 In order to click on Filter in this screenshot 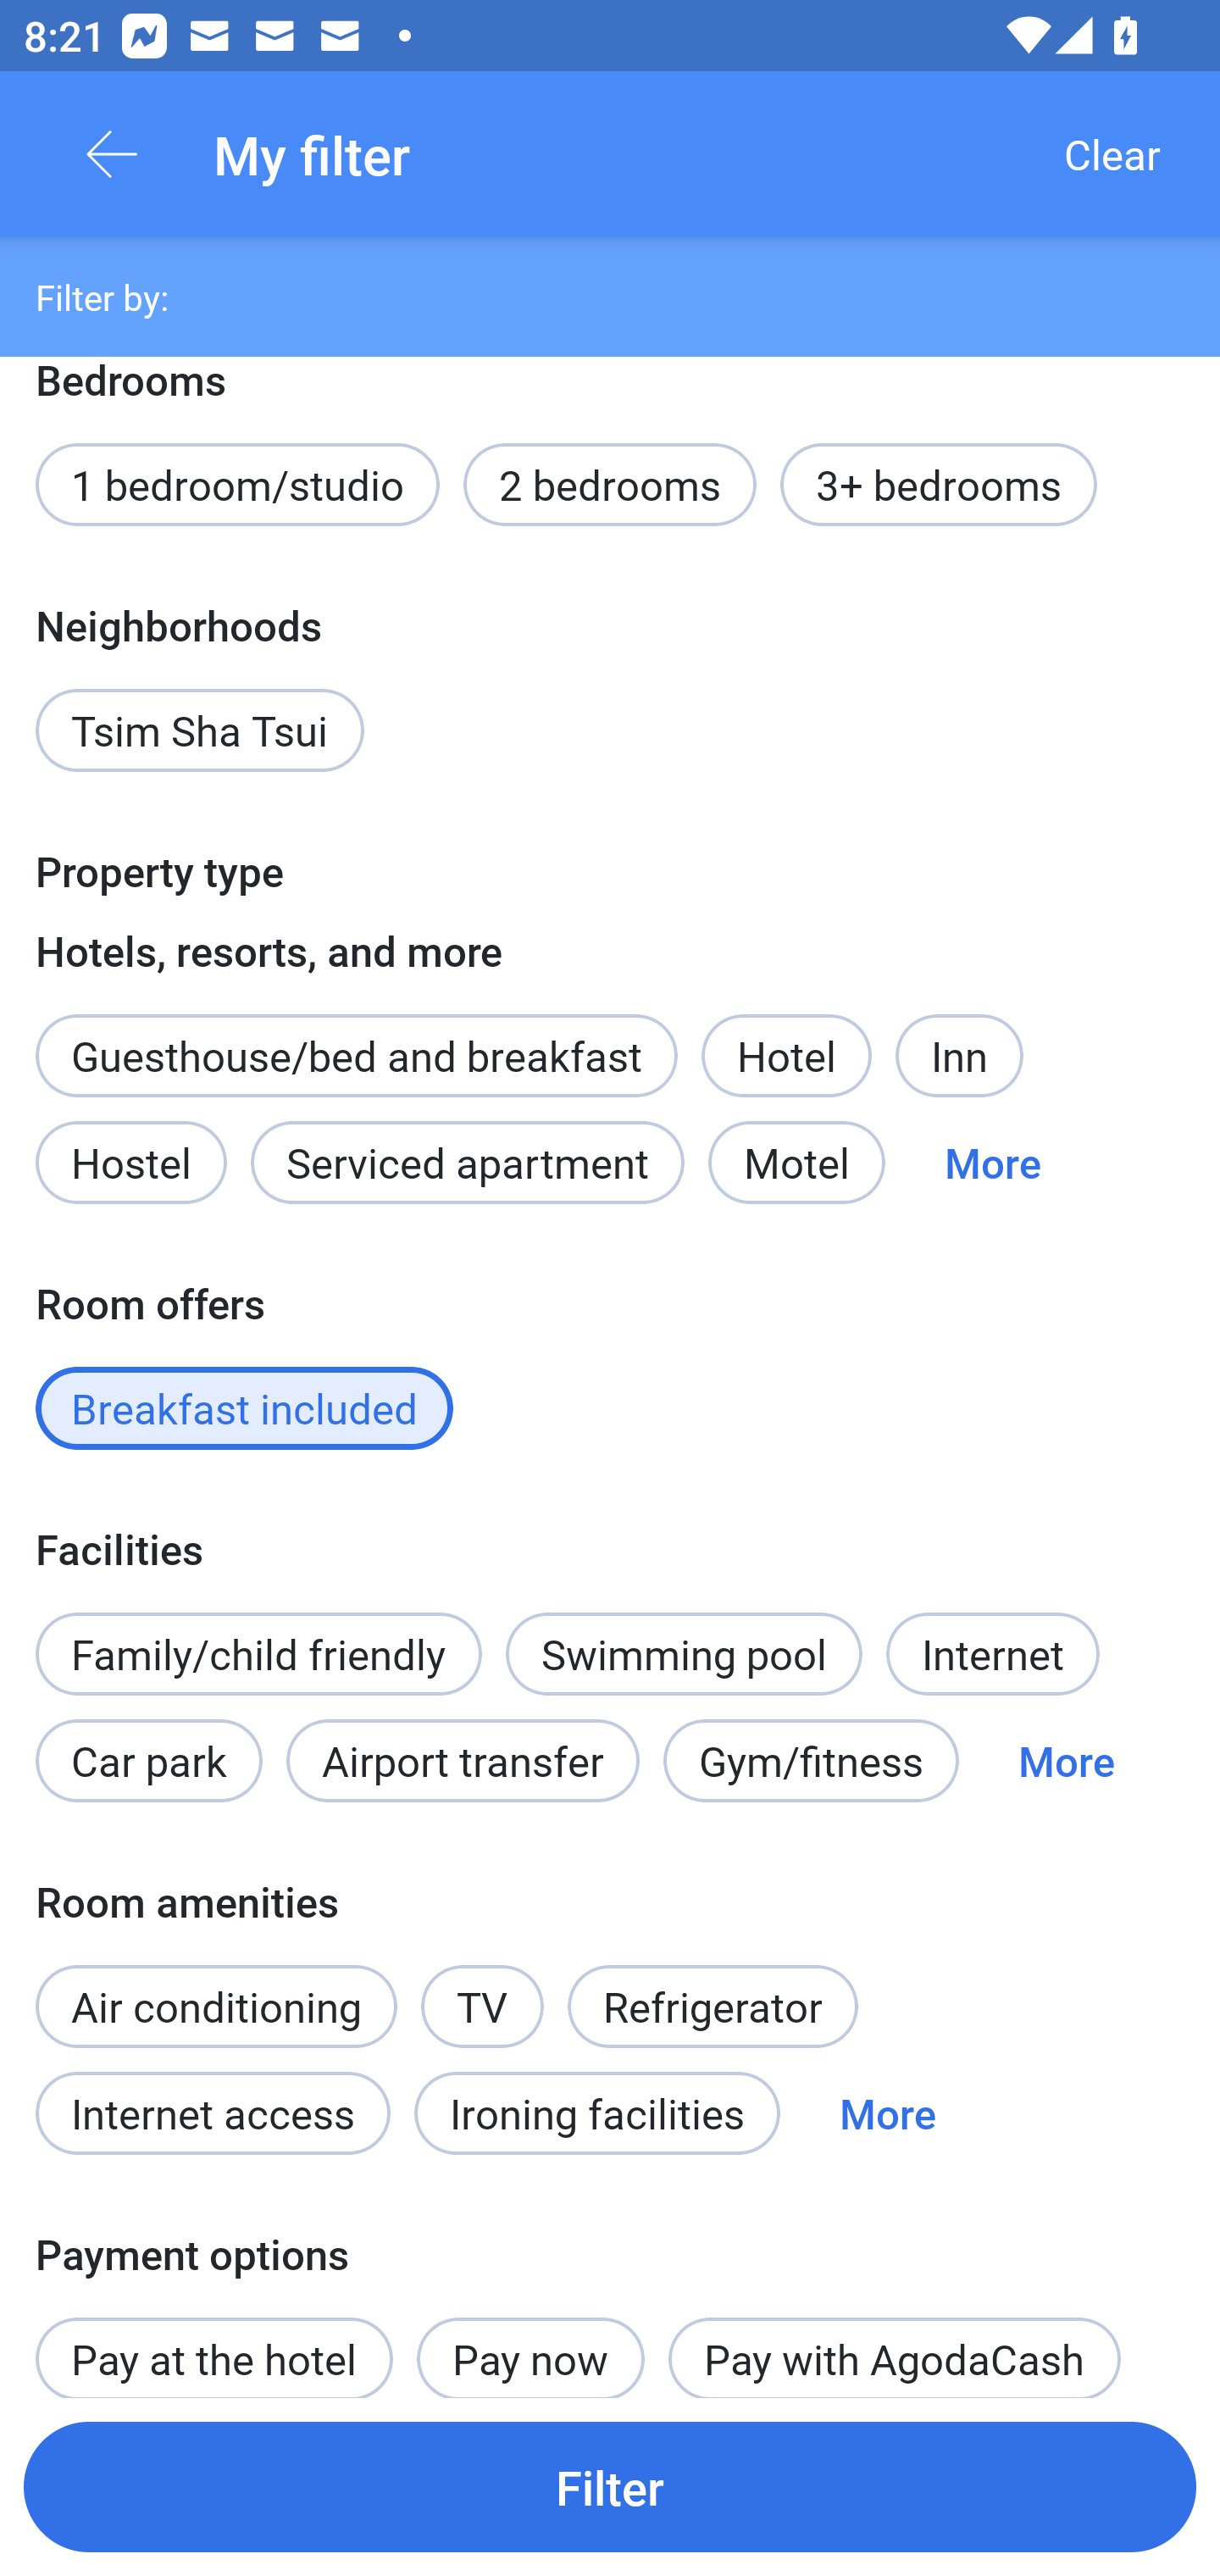, I will do `click(610, 2486)`.